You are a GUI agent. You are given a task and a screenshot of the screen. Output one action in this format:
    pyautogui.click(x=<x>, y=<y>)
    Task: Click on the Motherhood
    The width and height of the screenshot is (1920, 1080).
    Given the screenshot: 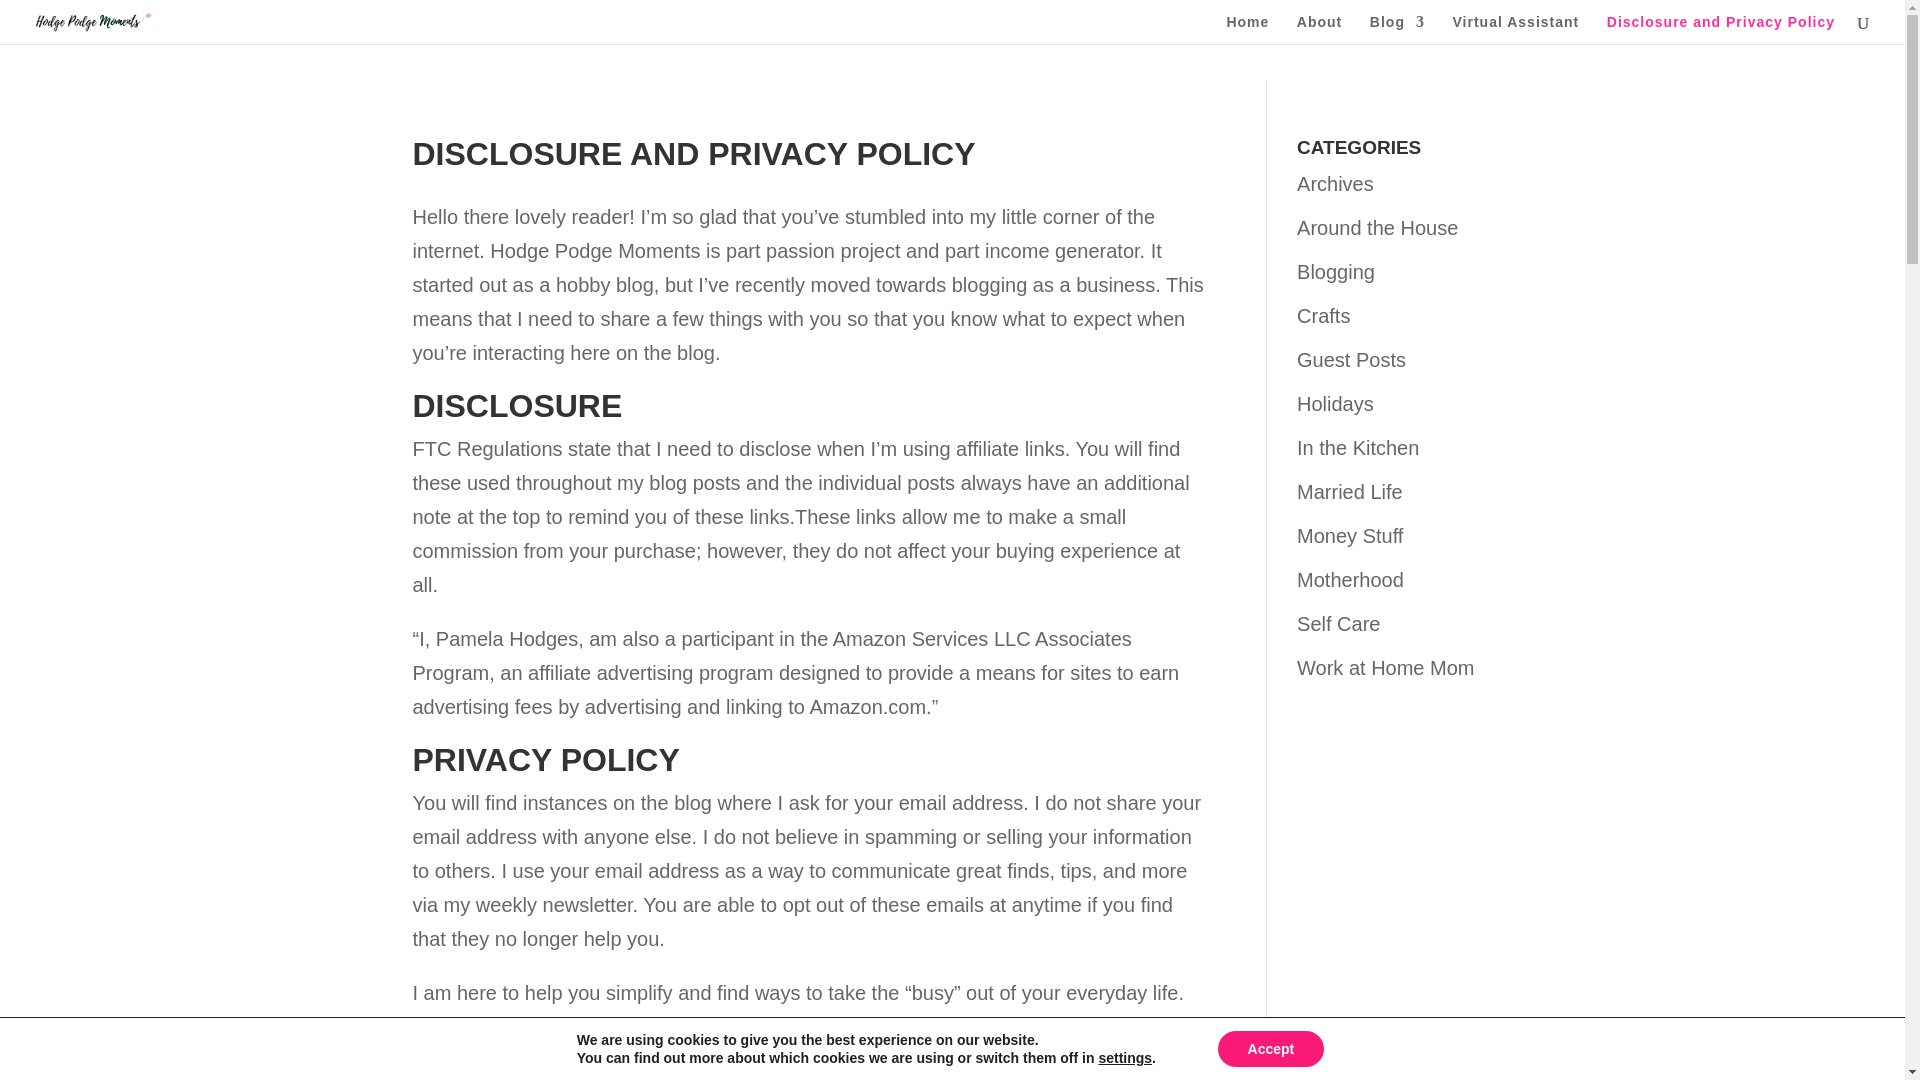 What is the action you would take?
    pyautogui.click(x=1350, y=580)
    